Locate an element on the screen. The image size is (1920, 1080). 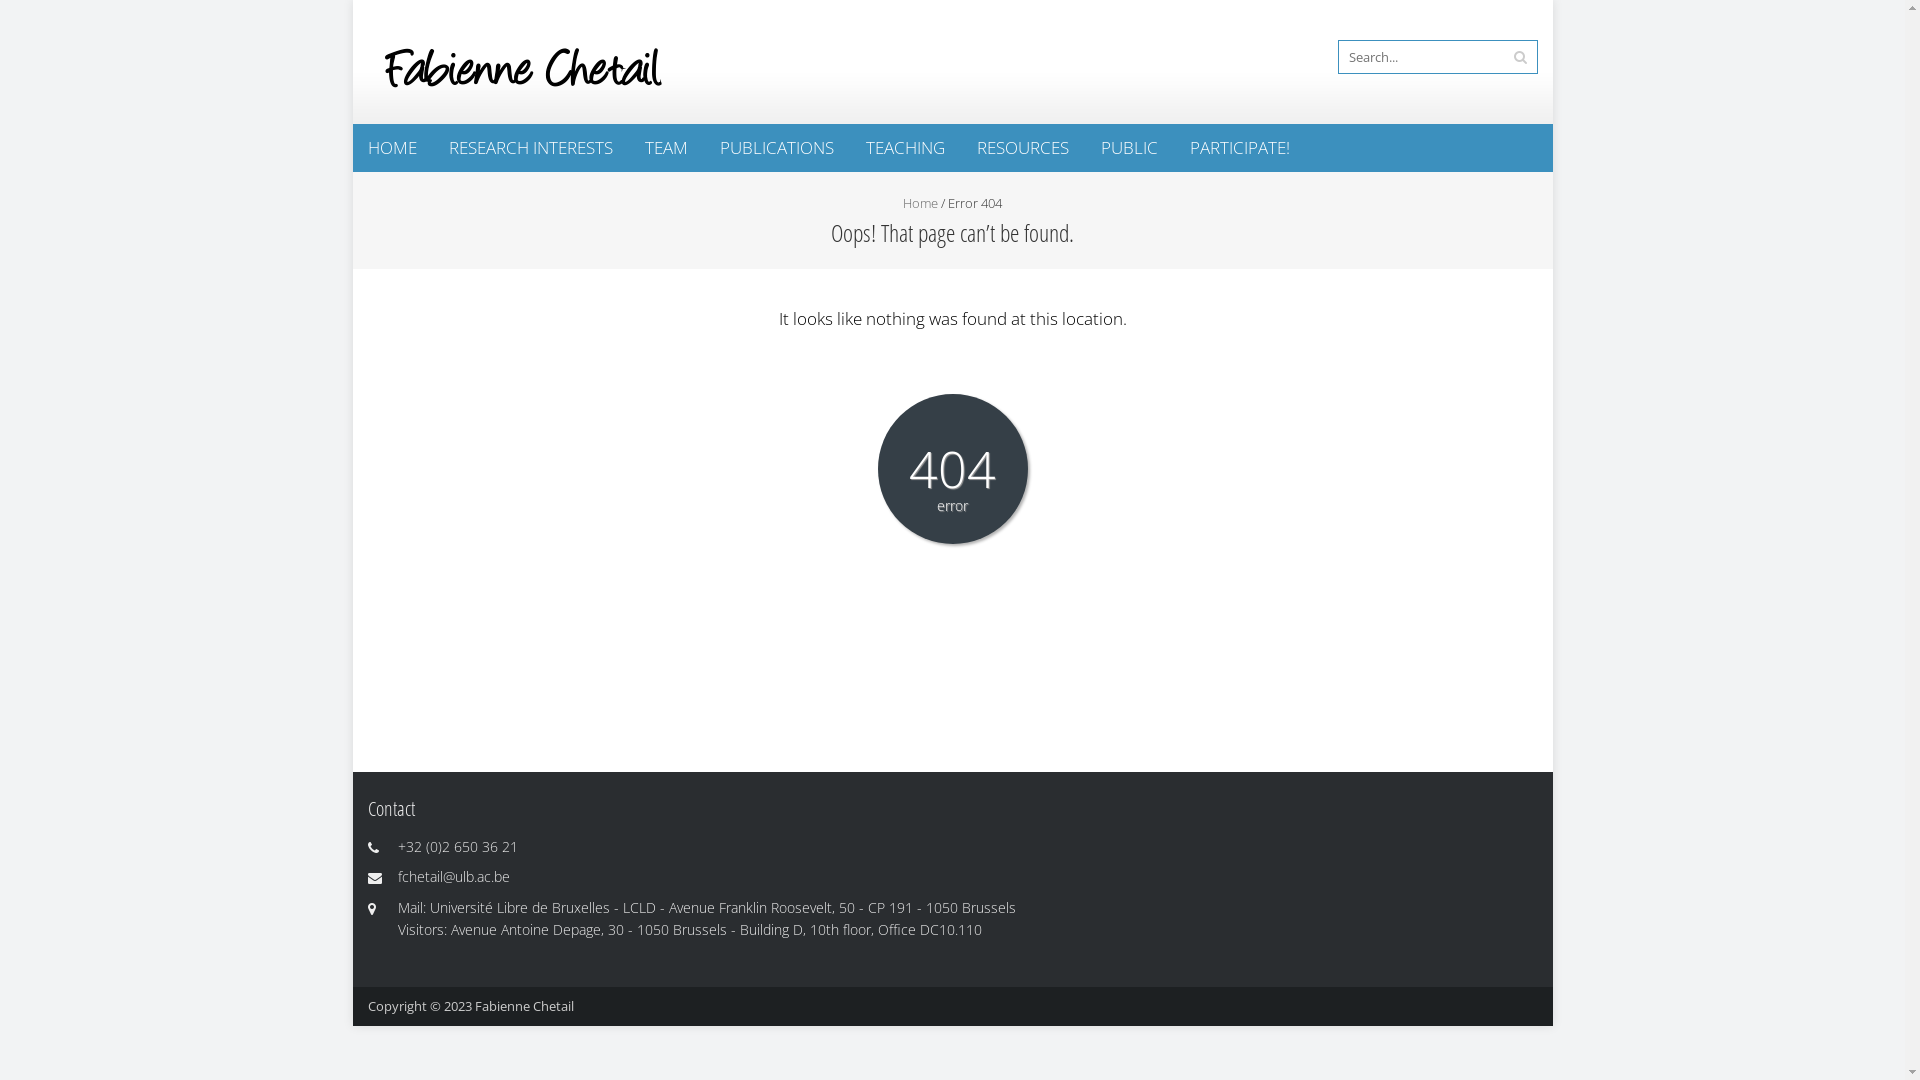
RESEARCH INTERESTS is located at coordinates (531, 148).